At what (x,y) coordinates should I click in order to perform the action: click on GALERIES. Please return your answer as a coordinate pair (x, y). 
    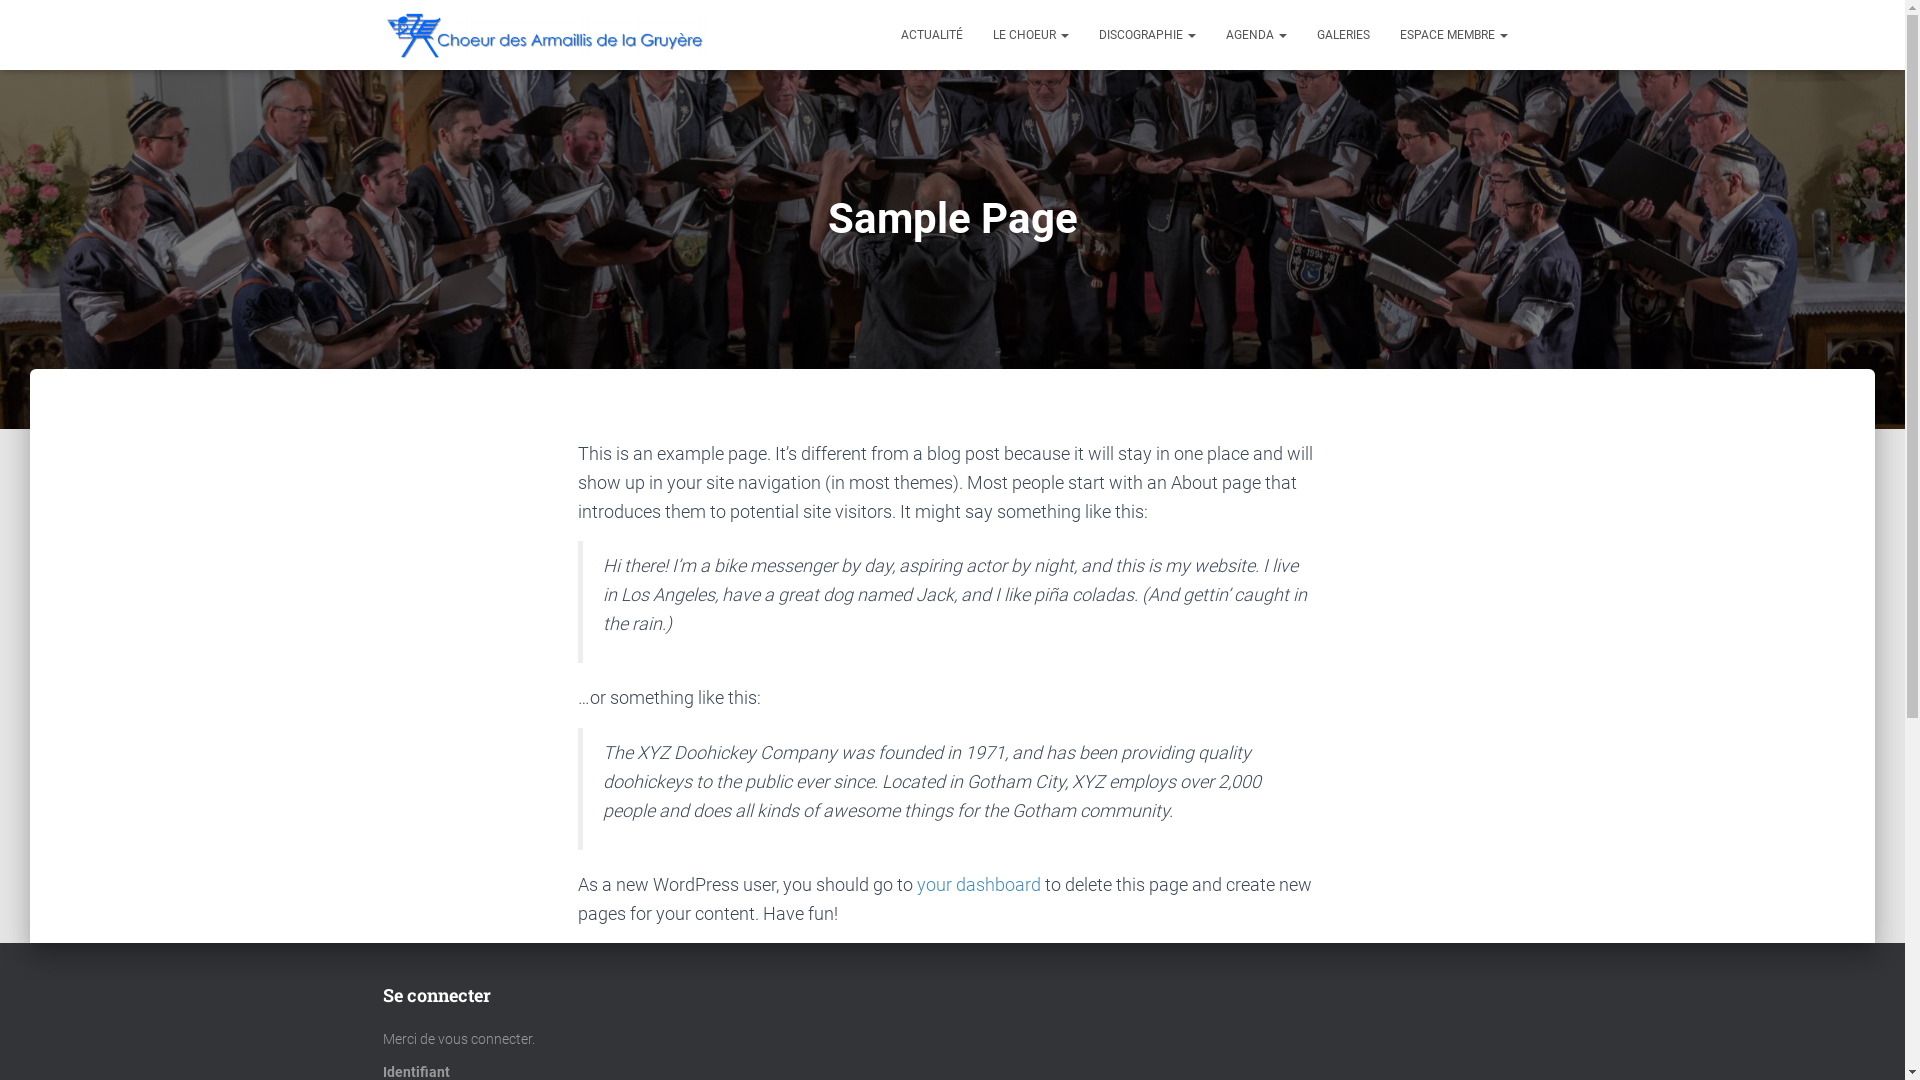
    Looking at the image, I should click on (1344, 35).